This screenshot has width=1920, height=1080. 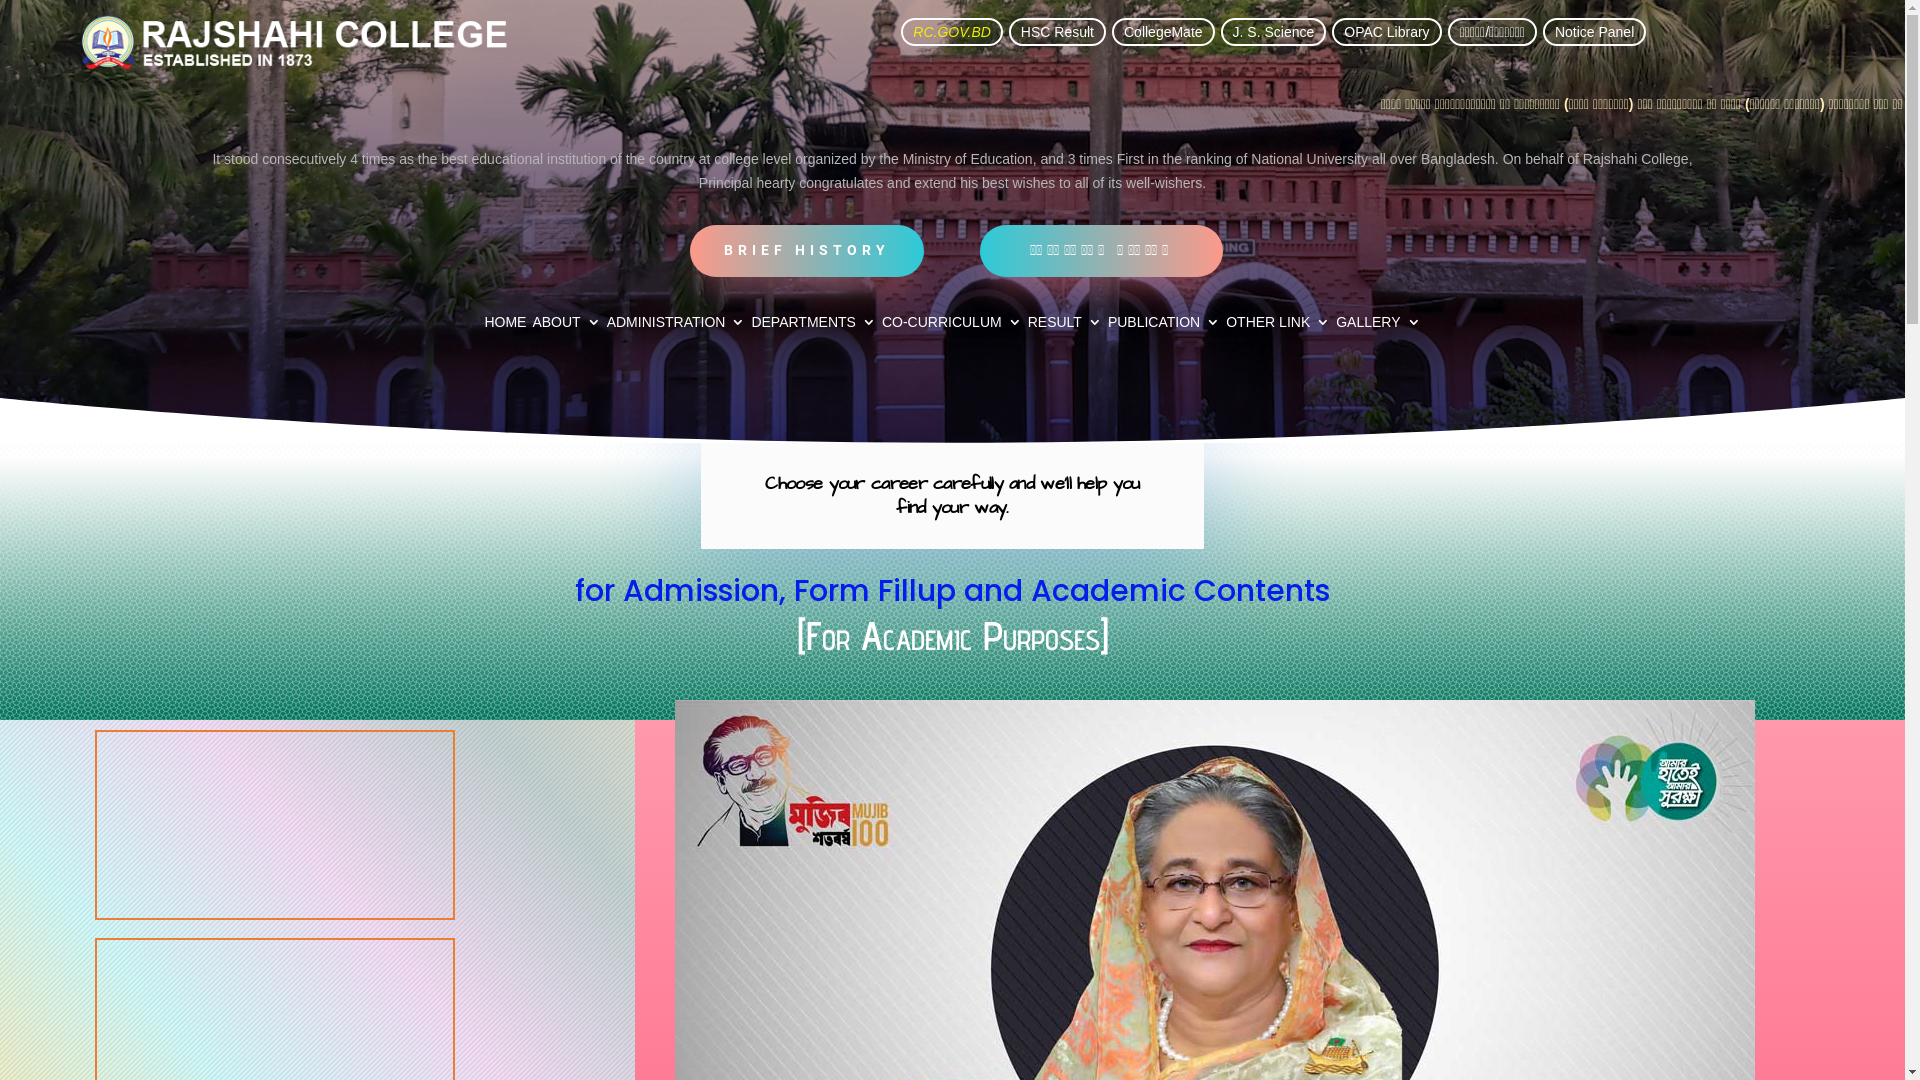 I want to click on PUBLICATION, so click(x=1164, y=326).